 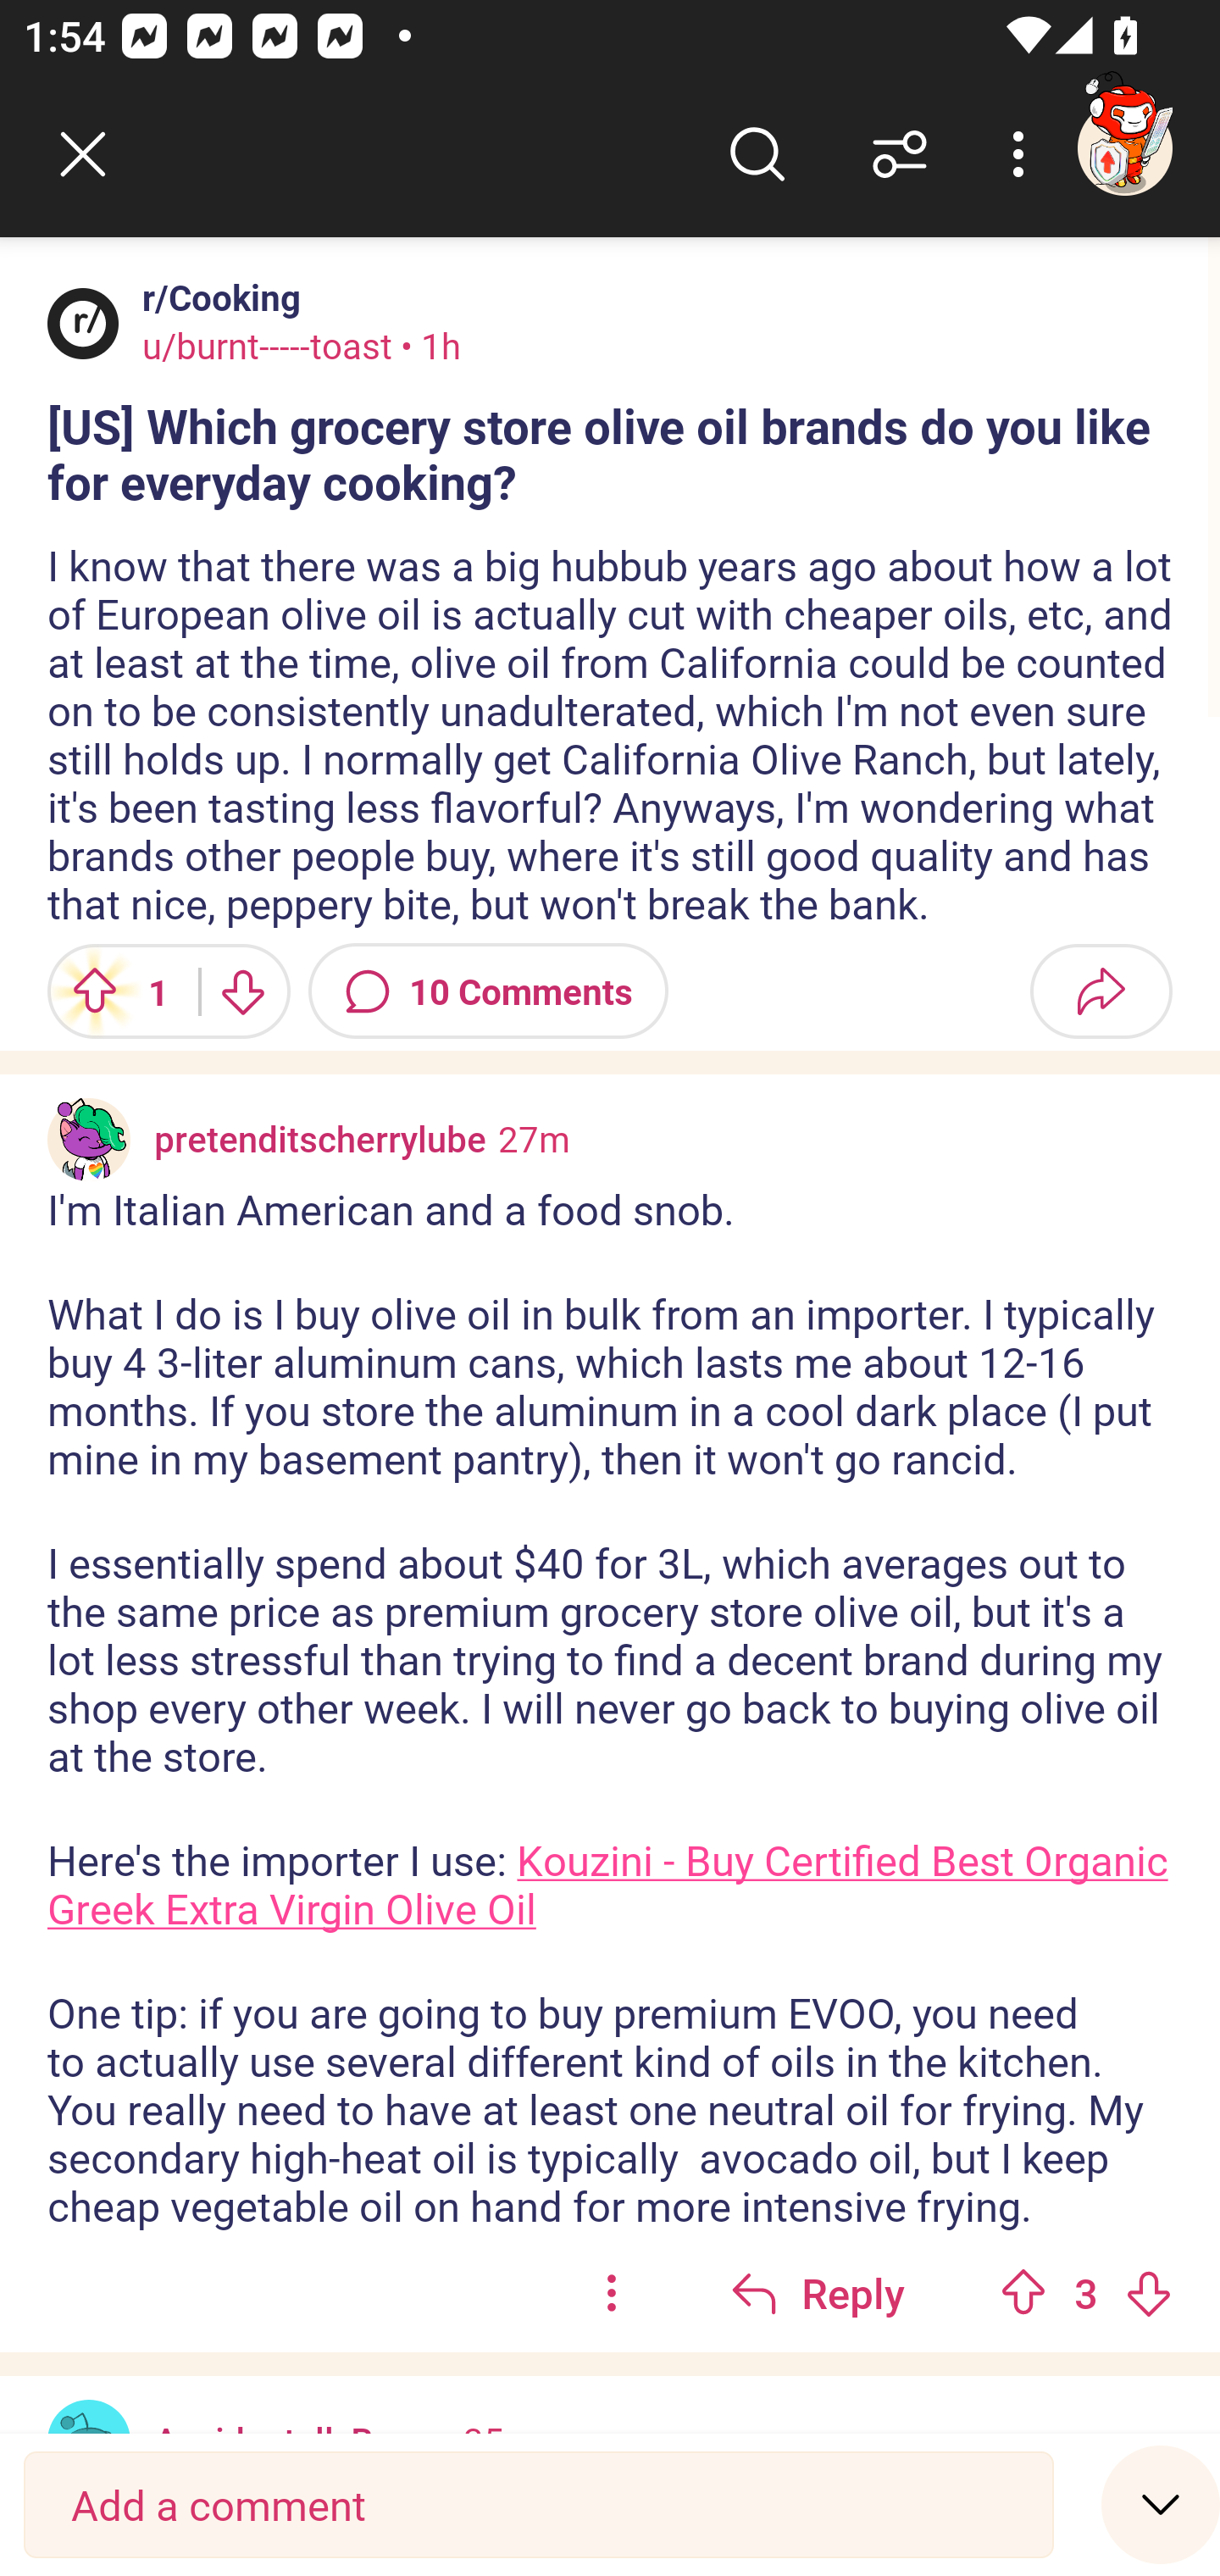 I want to click on Search comments, so click(x=757, y=154).